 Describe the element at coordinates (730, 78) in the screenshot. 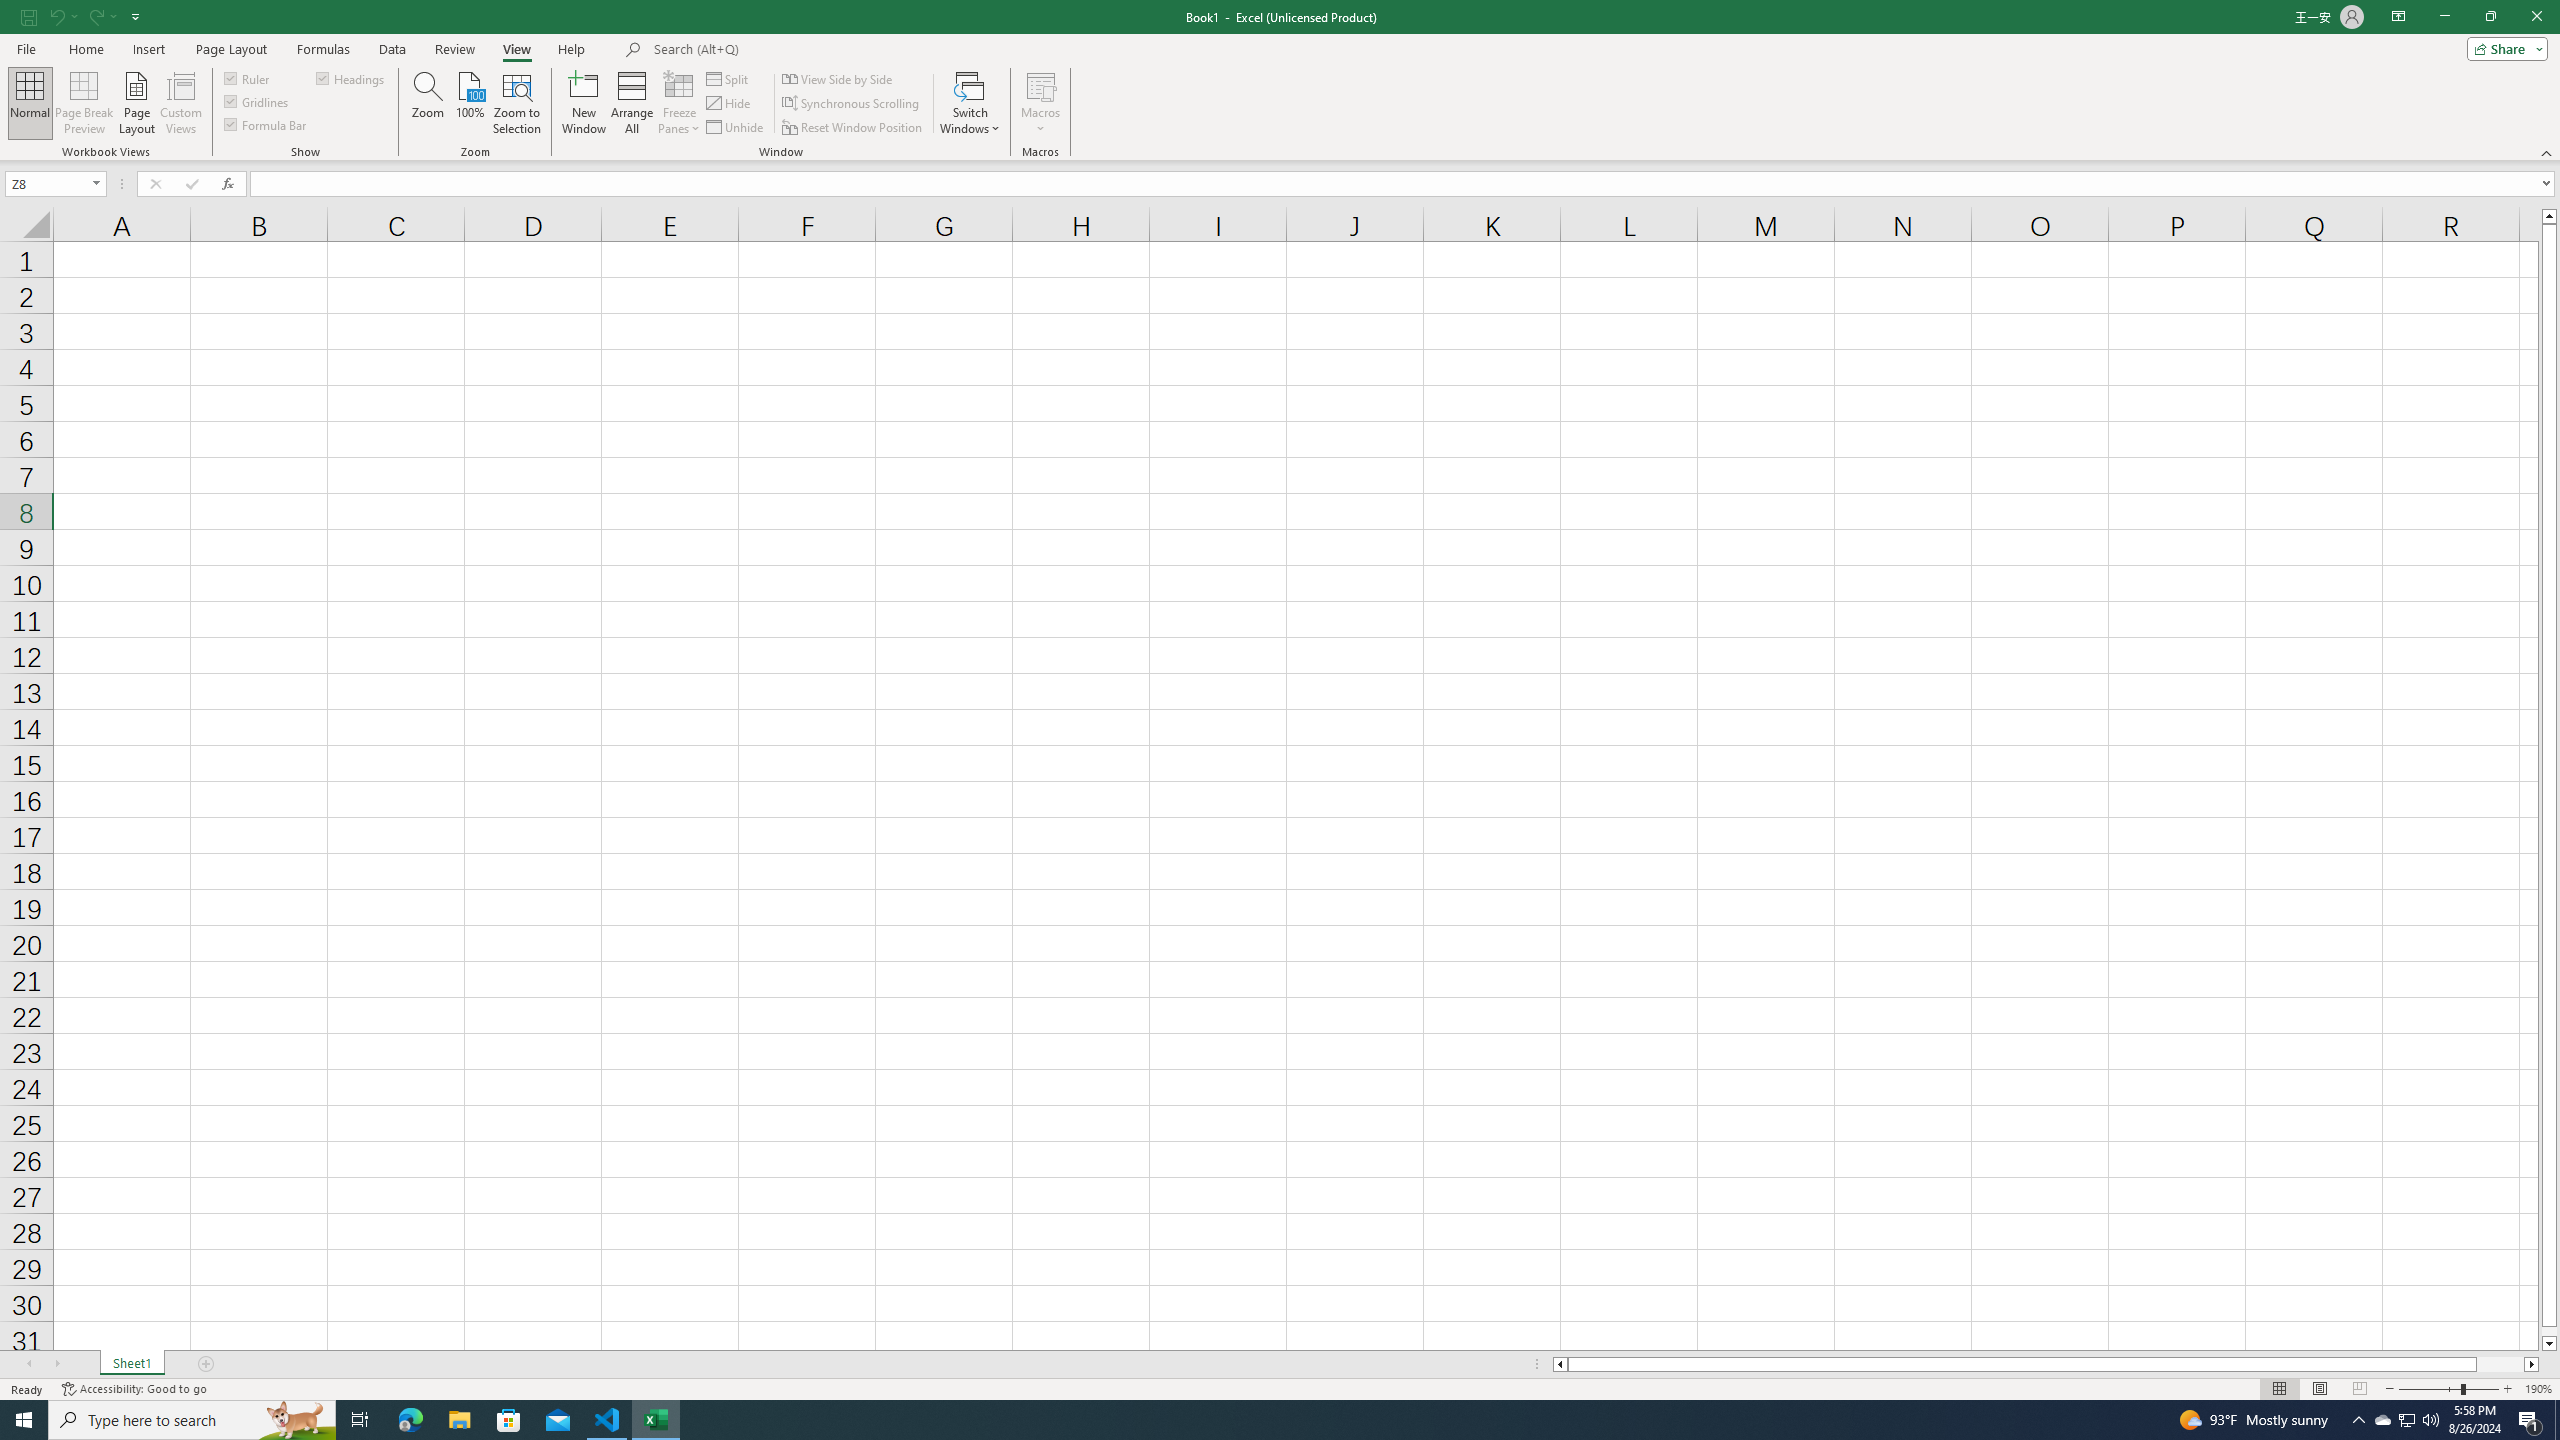

I see `Split` at that location.